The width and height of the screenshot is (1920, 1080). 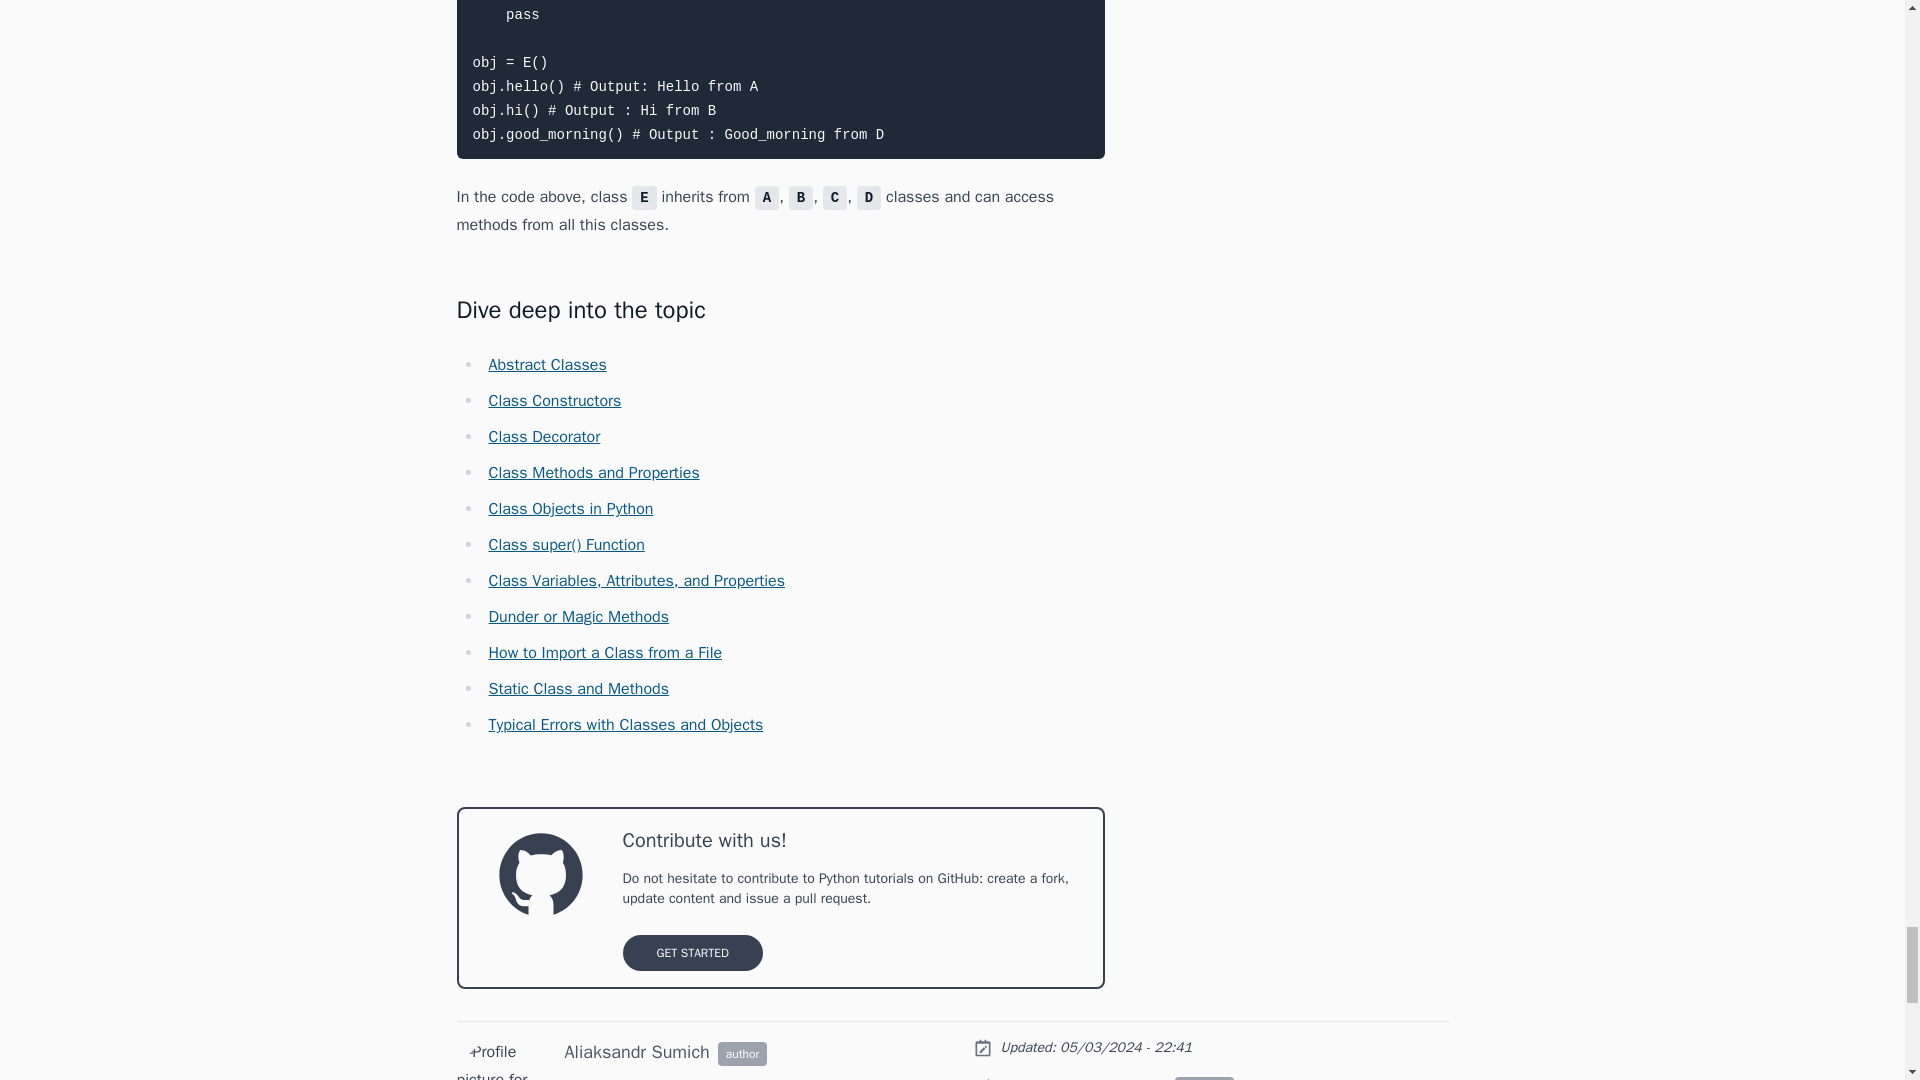 What do you see at coordinates (604, 652) in the screenshot?
I see `How to Import a Class from a File` at bounding box center [604, 652].